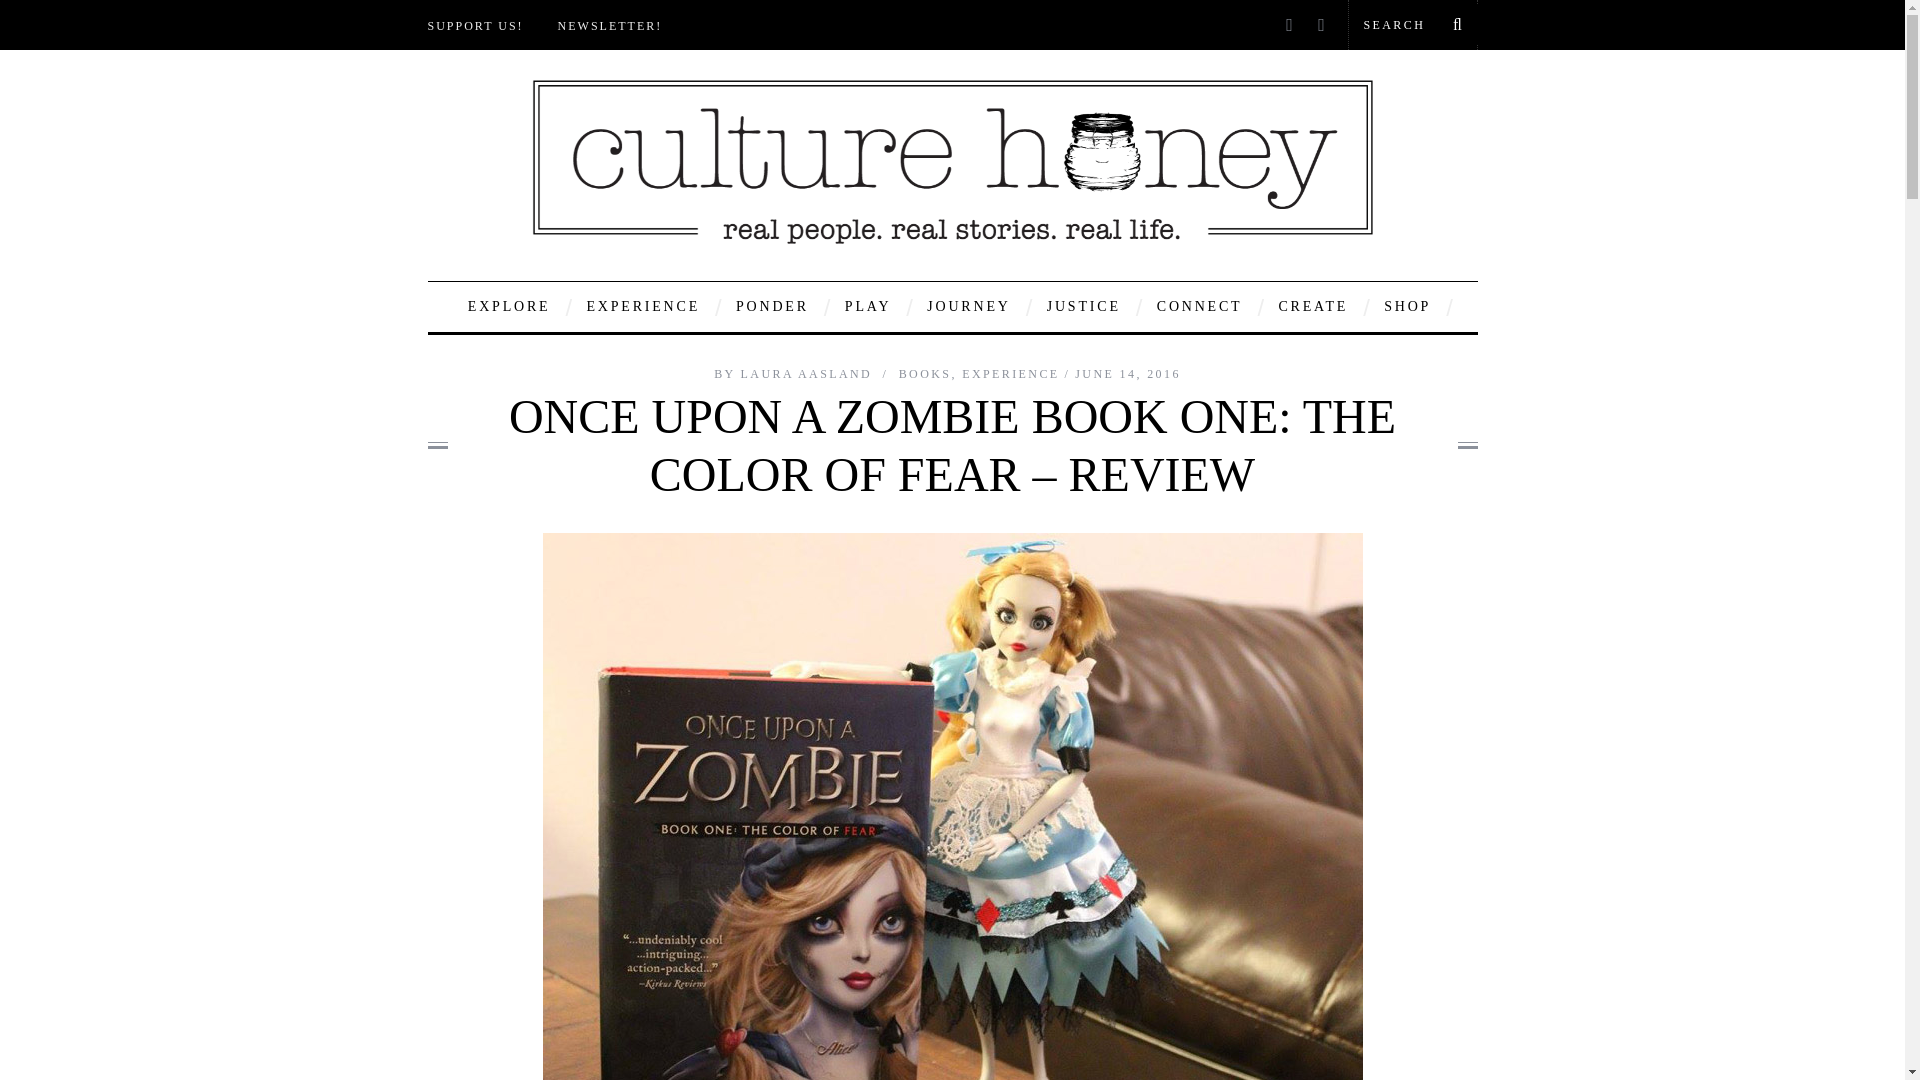 This screenshot has width=1920, height=1080. What do you see at coordinates (610, 32) in the screenshot?
I see `NEWSLETTER!` at bounding box center [610, 32].